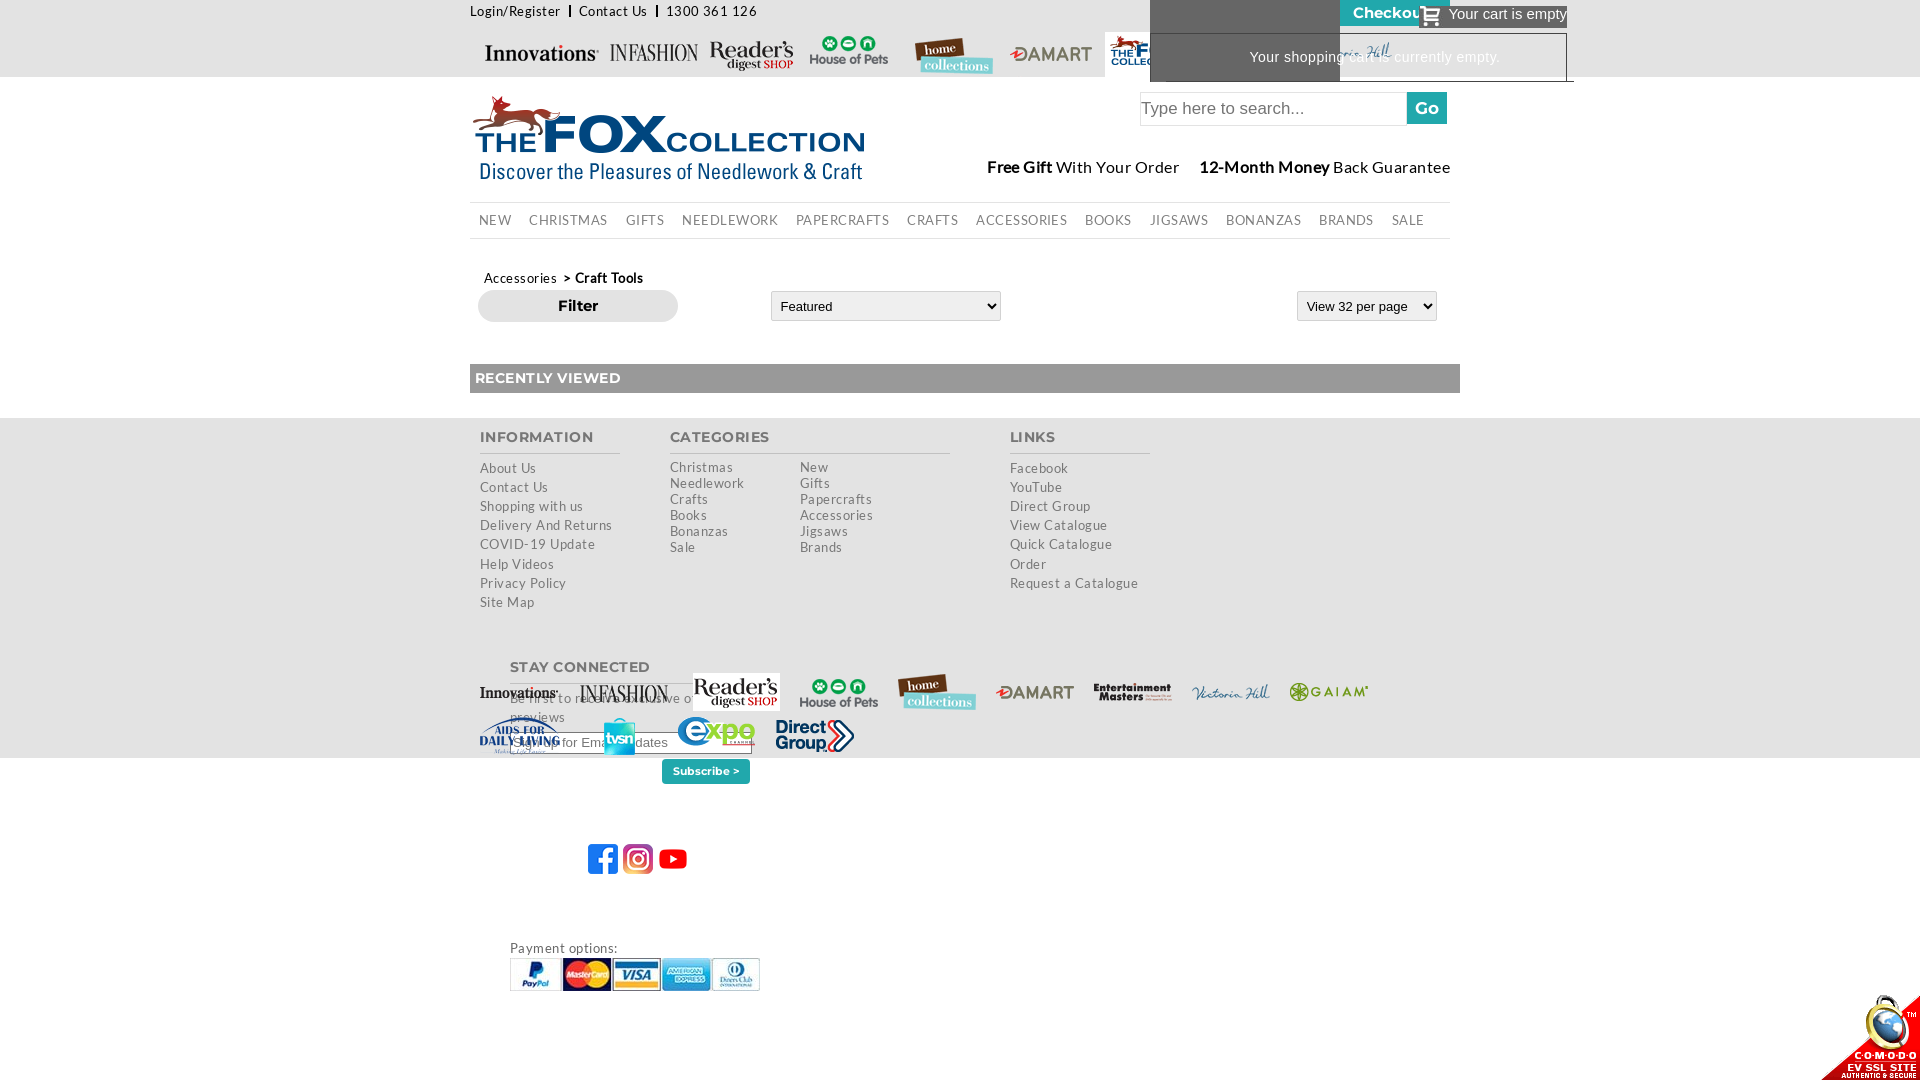 Image resolution: width=1920 pixels, height=1080 pixels. Describe the element at coordinates (688, 515) in the screenshot. I see `Books` at that location.